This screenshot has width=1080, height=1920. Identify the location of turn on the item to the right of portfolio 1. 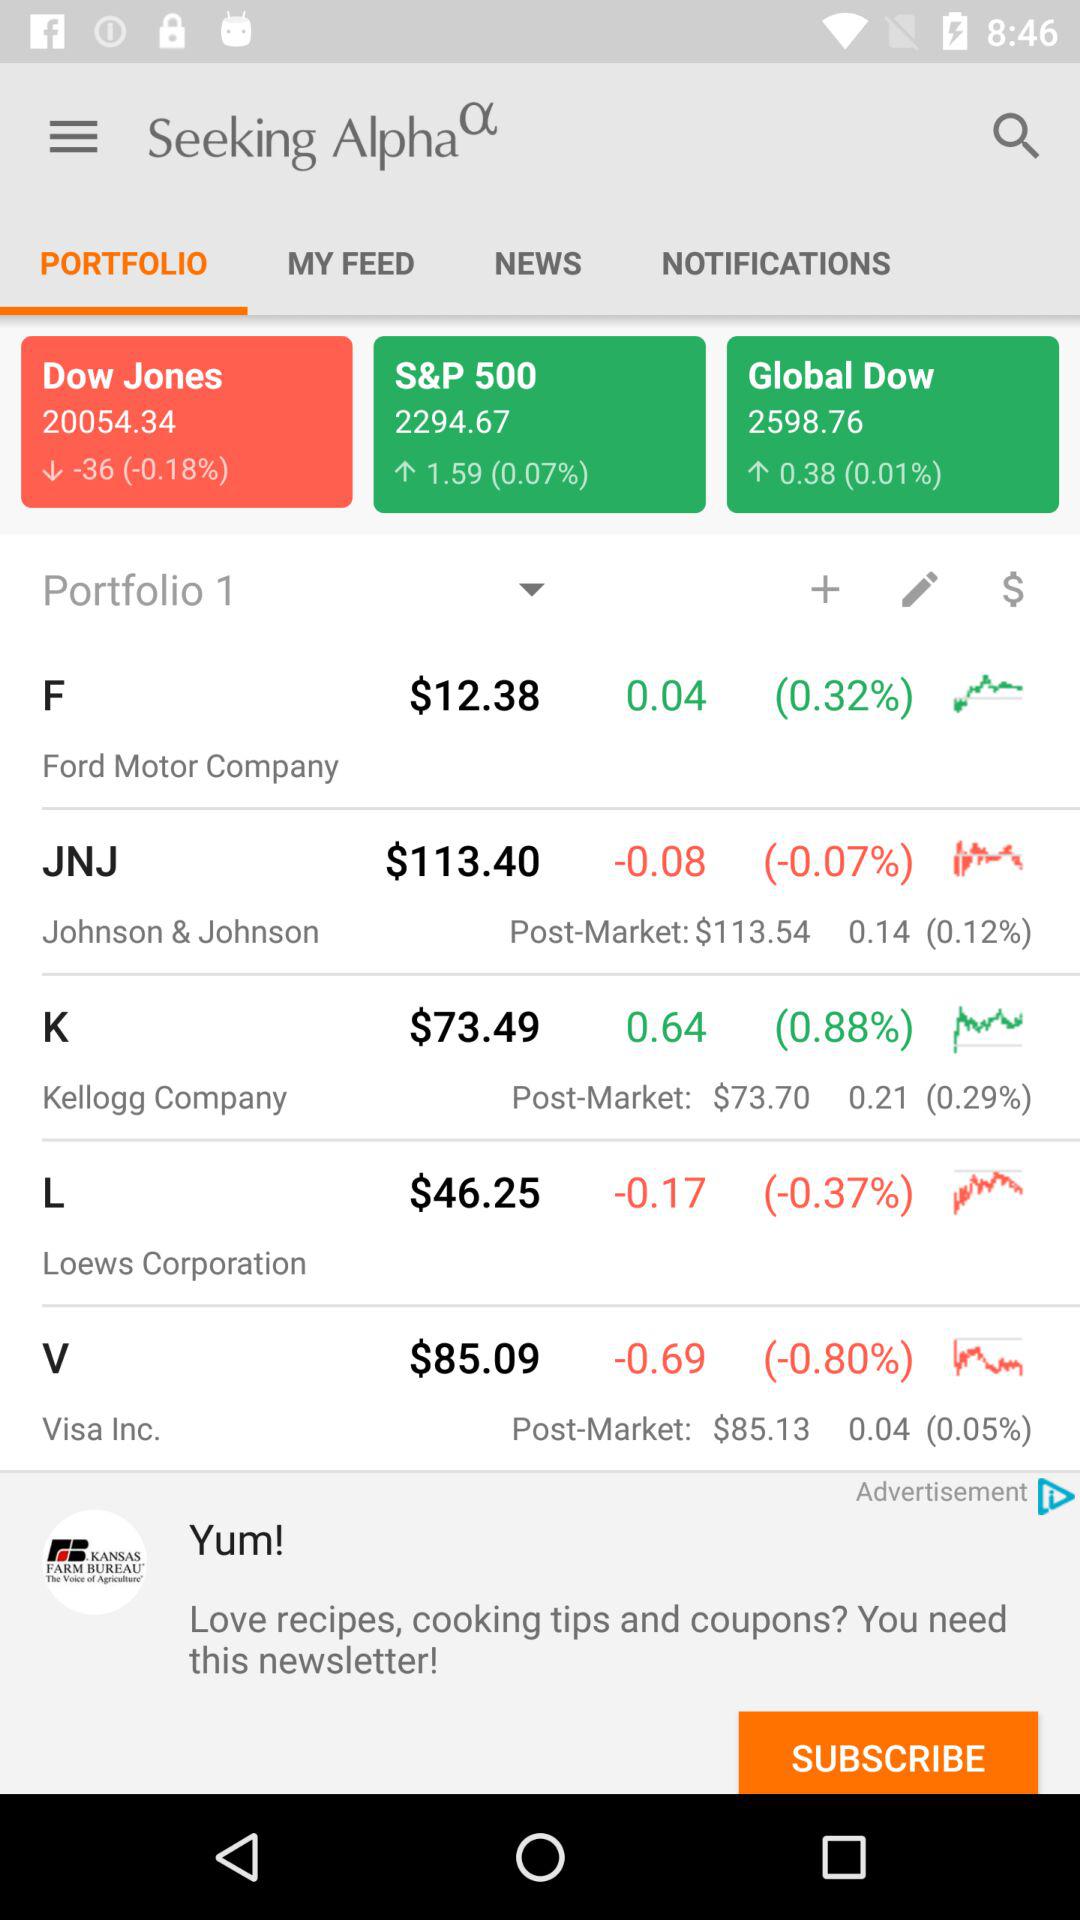
(824, 588).